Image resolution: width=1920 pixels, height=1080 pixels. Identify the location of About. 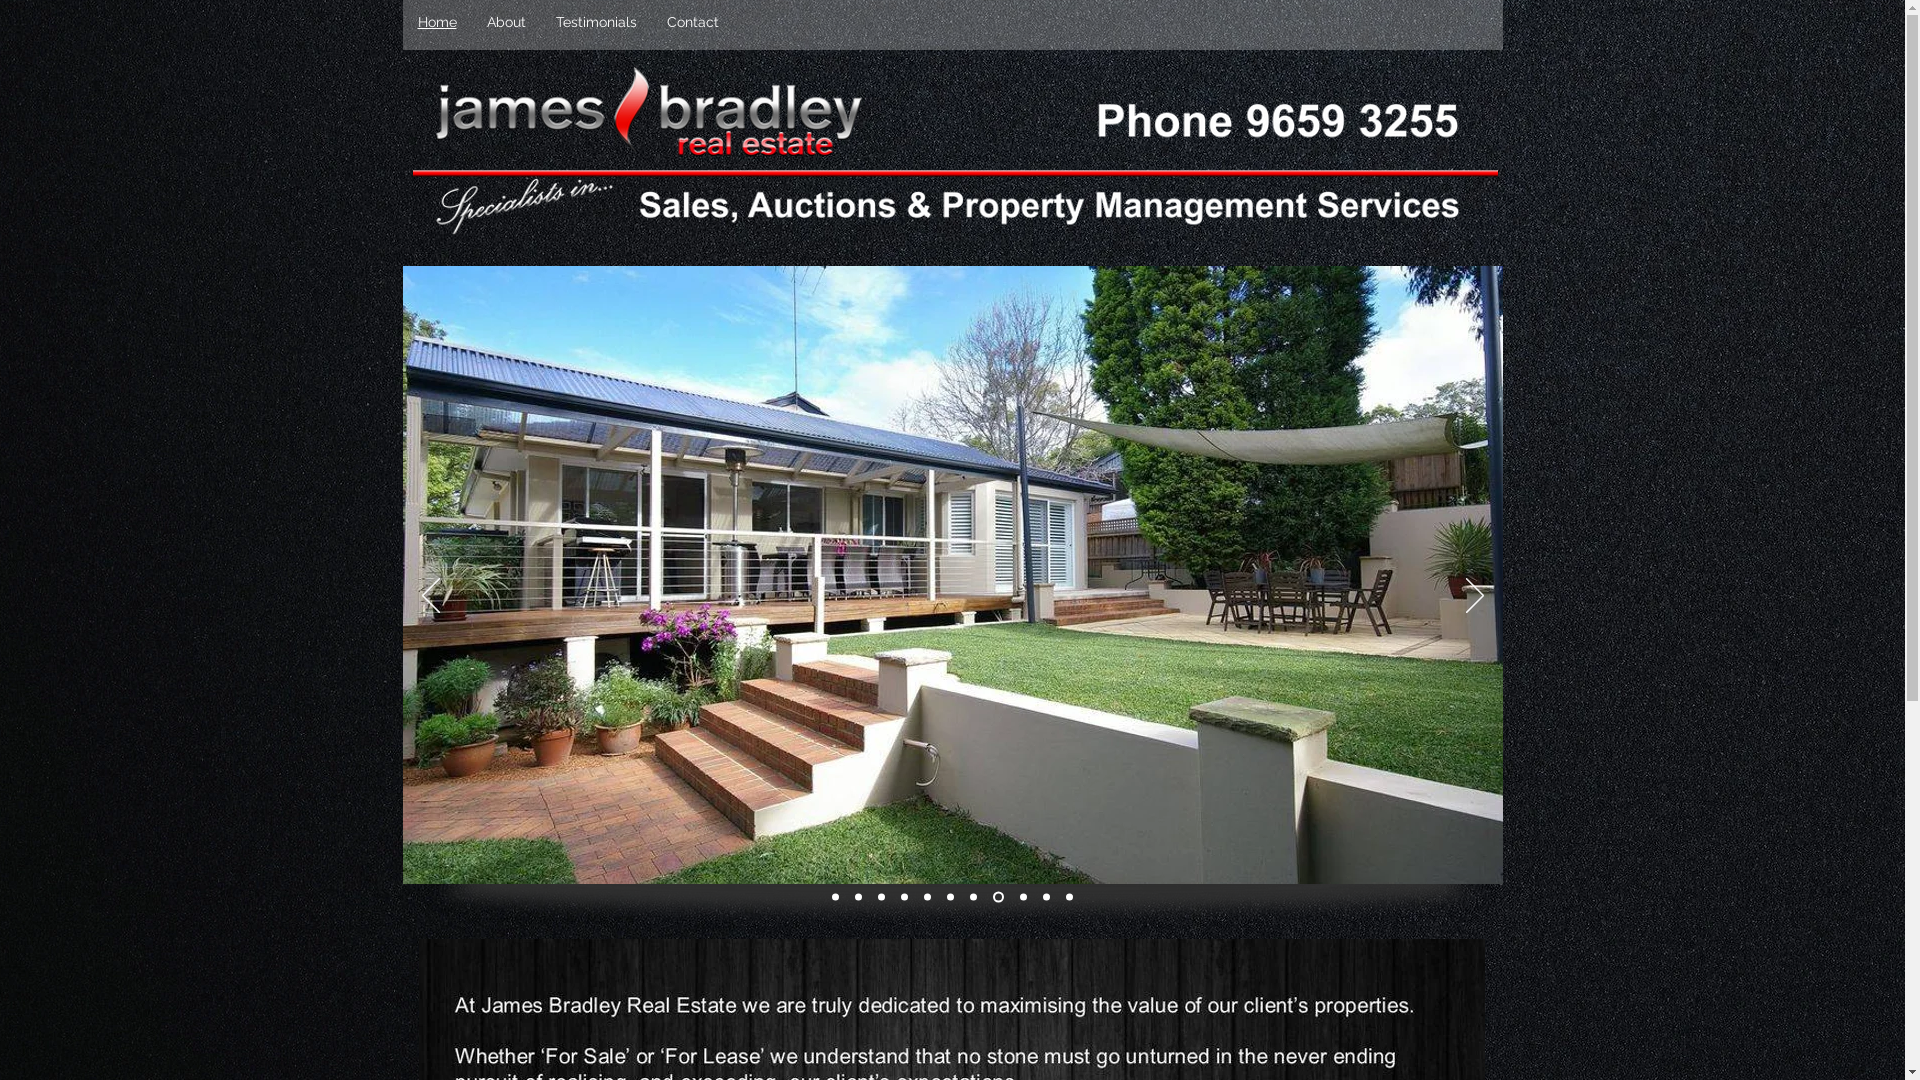
(506, 22).